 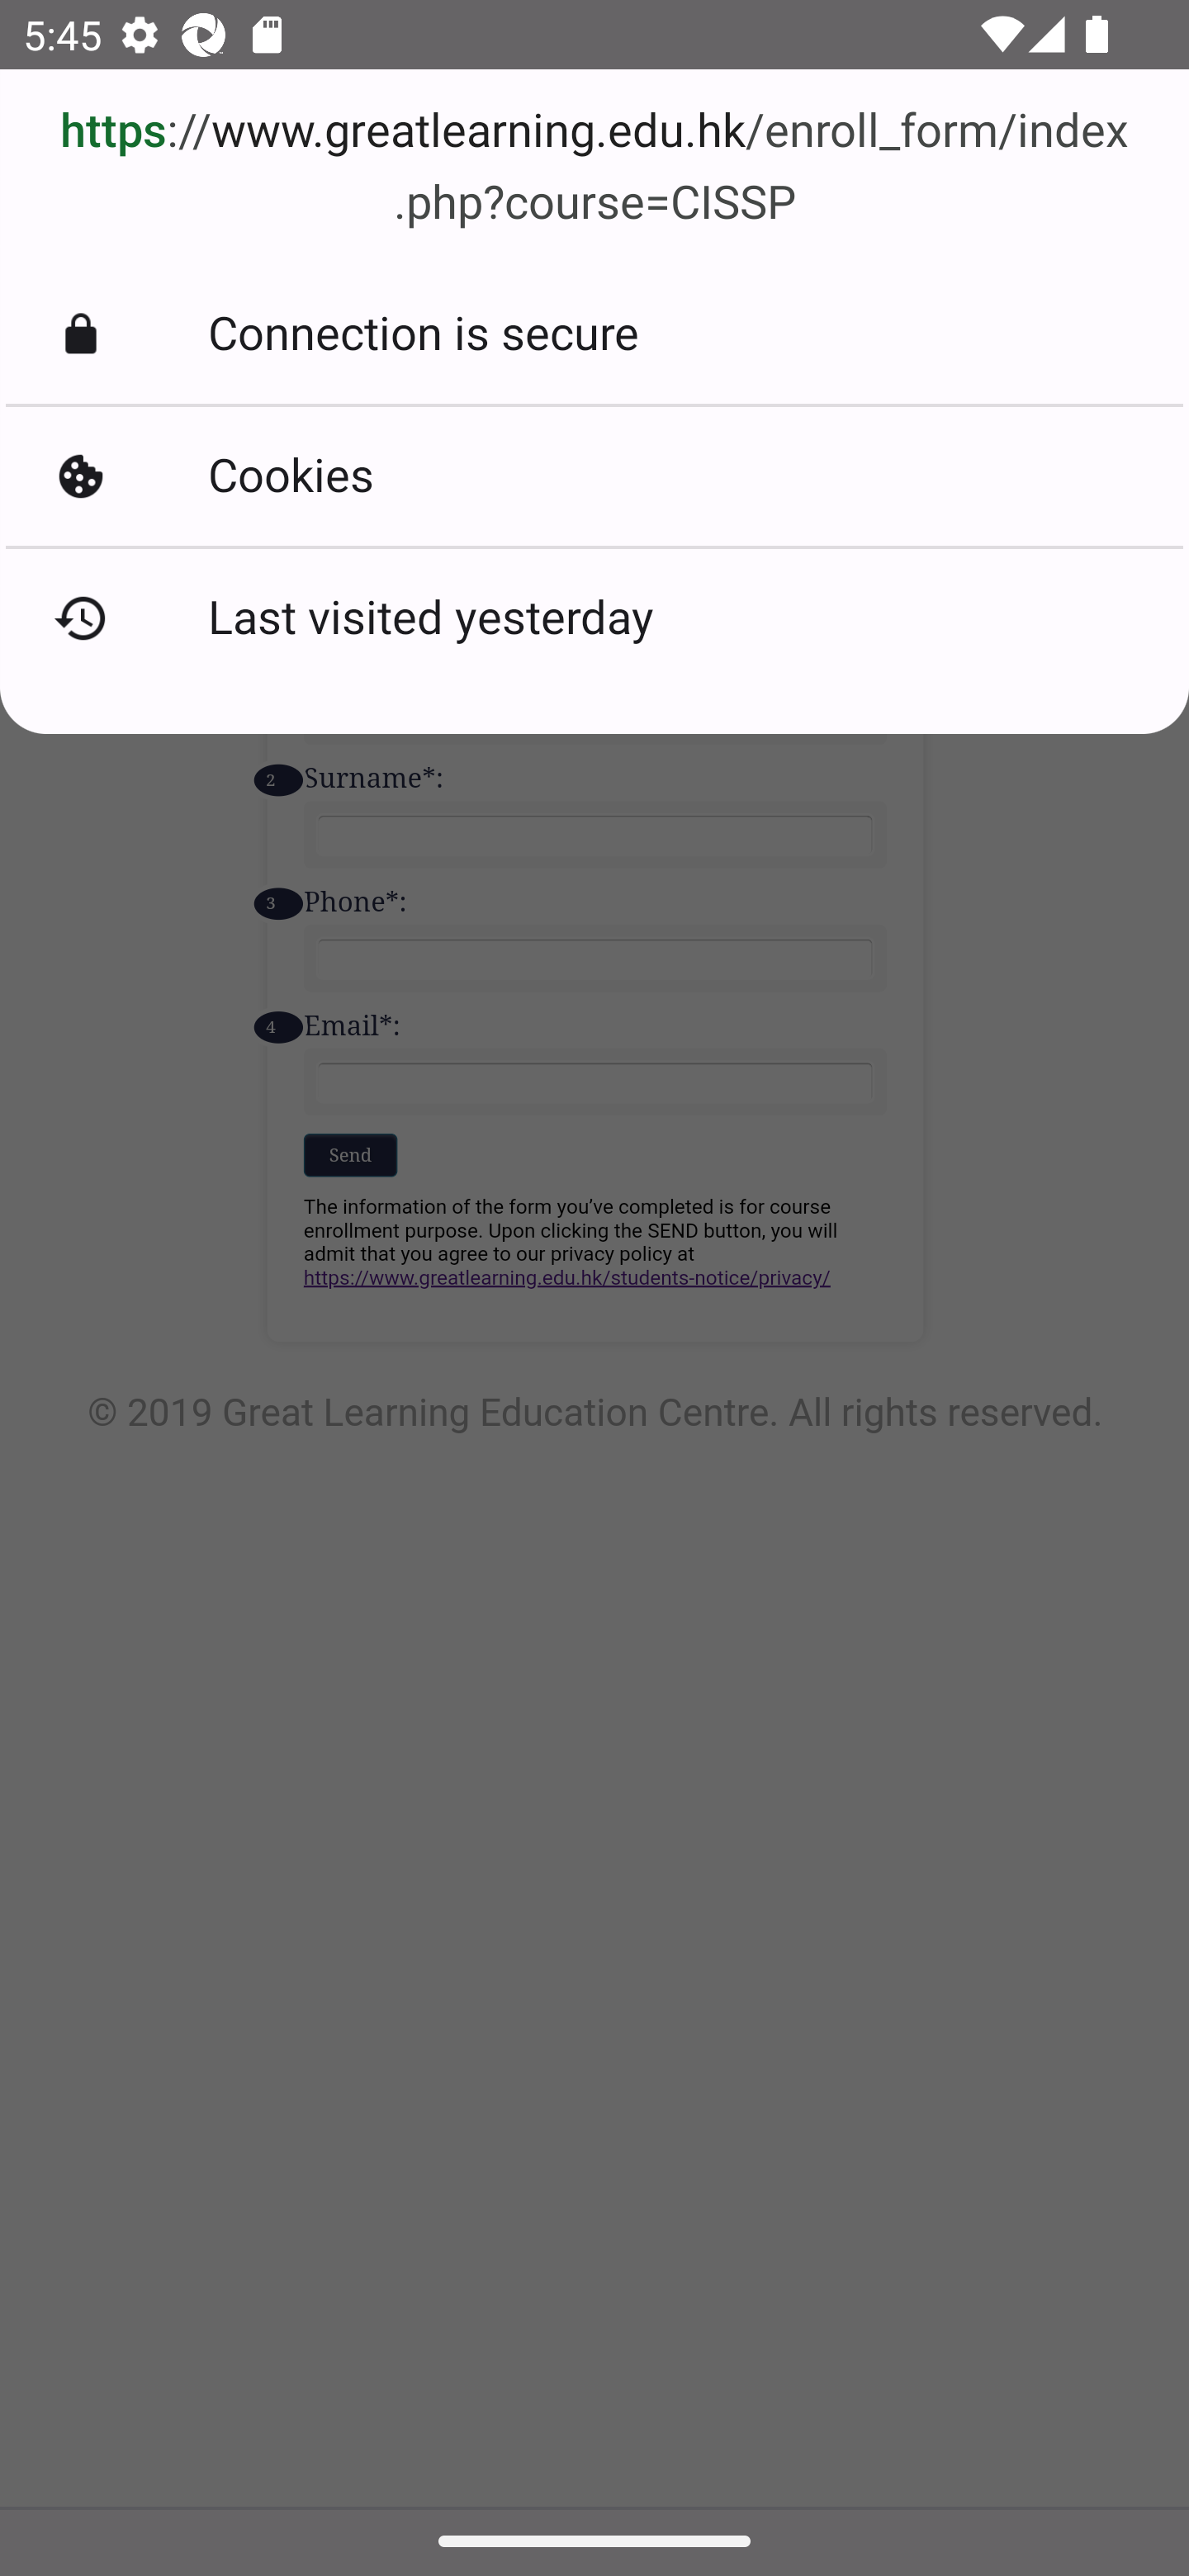 What do you see at coordinates (594, 476) in the screenshot?
I see `Cookies` at bounding box center [594, 476].